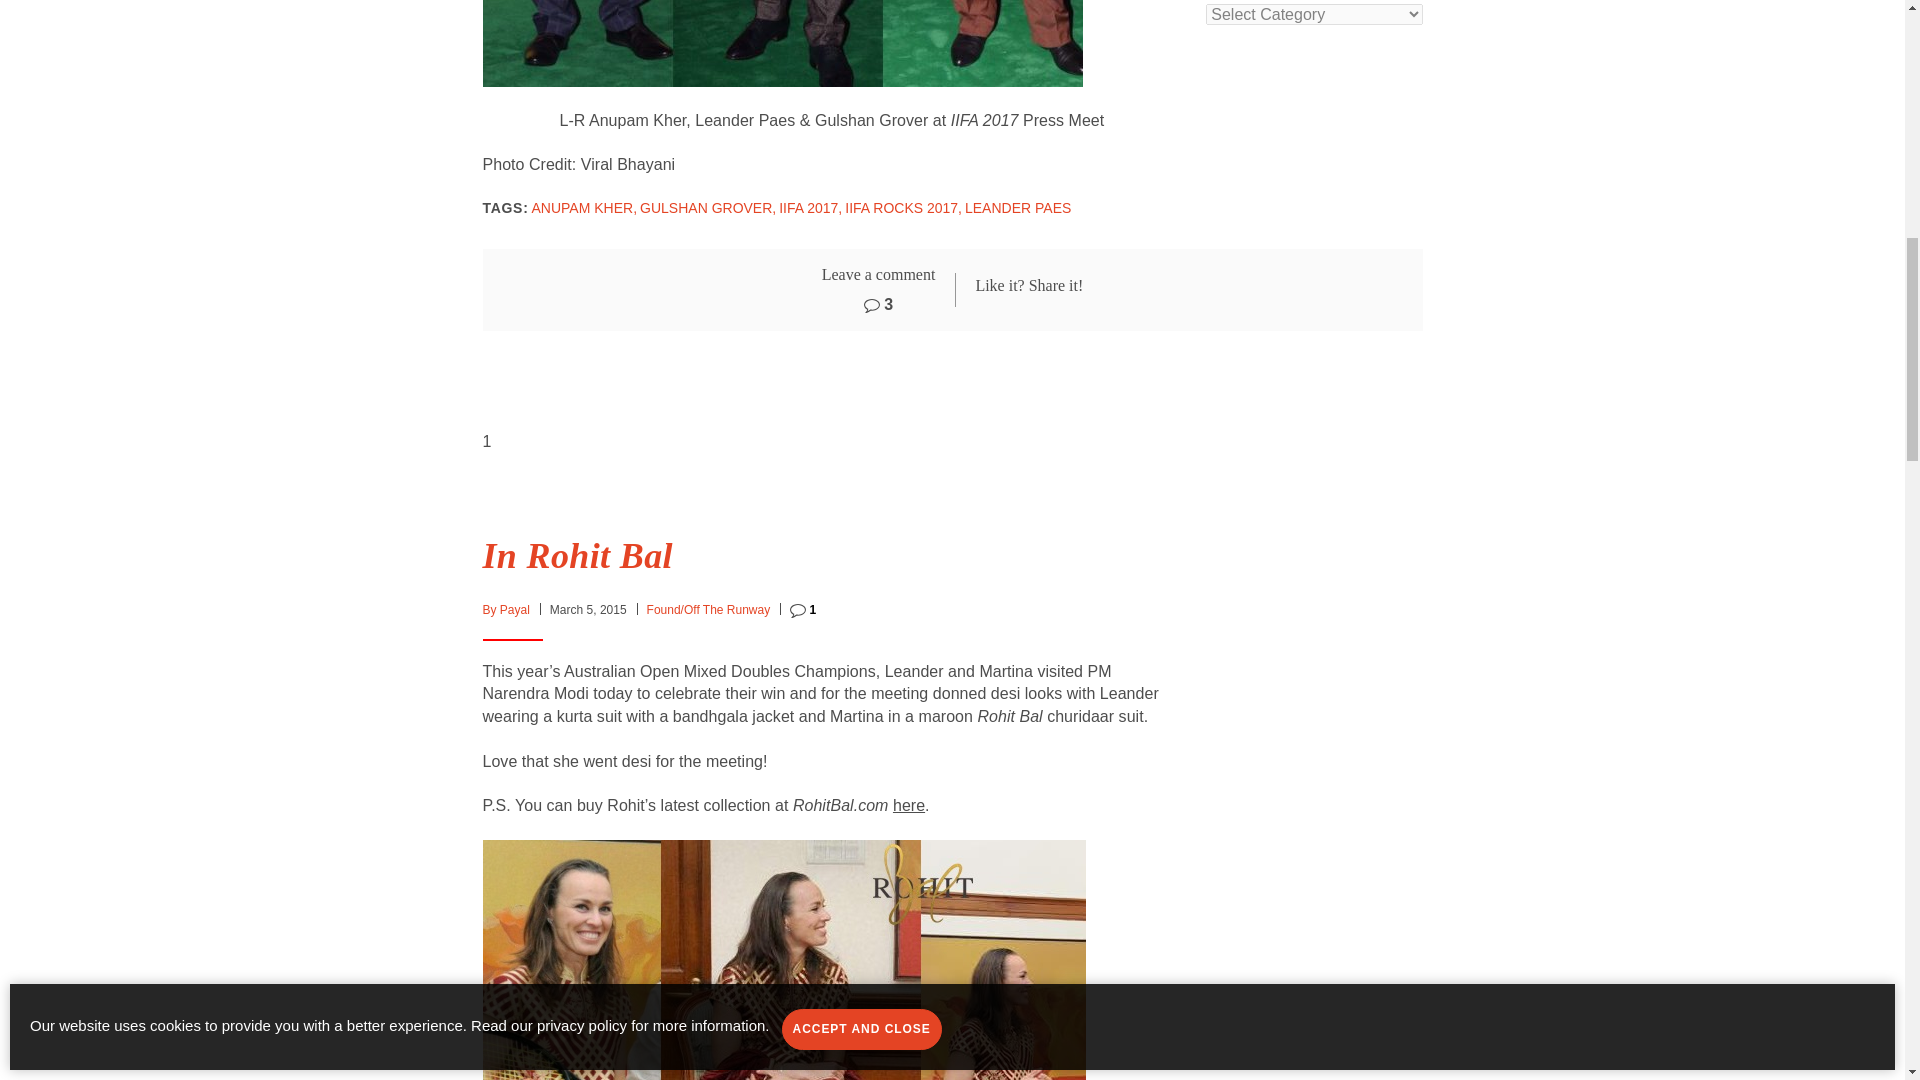 Image resolution: width=1920 pixels, height=1080 pixels. I want to click on IIFA 2017,, so click(810, 208).